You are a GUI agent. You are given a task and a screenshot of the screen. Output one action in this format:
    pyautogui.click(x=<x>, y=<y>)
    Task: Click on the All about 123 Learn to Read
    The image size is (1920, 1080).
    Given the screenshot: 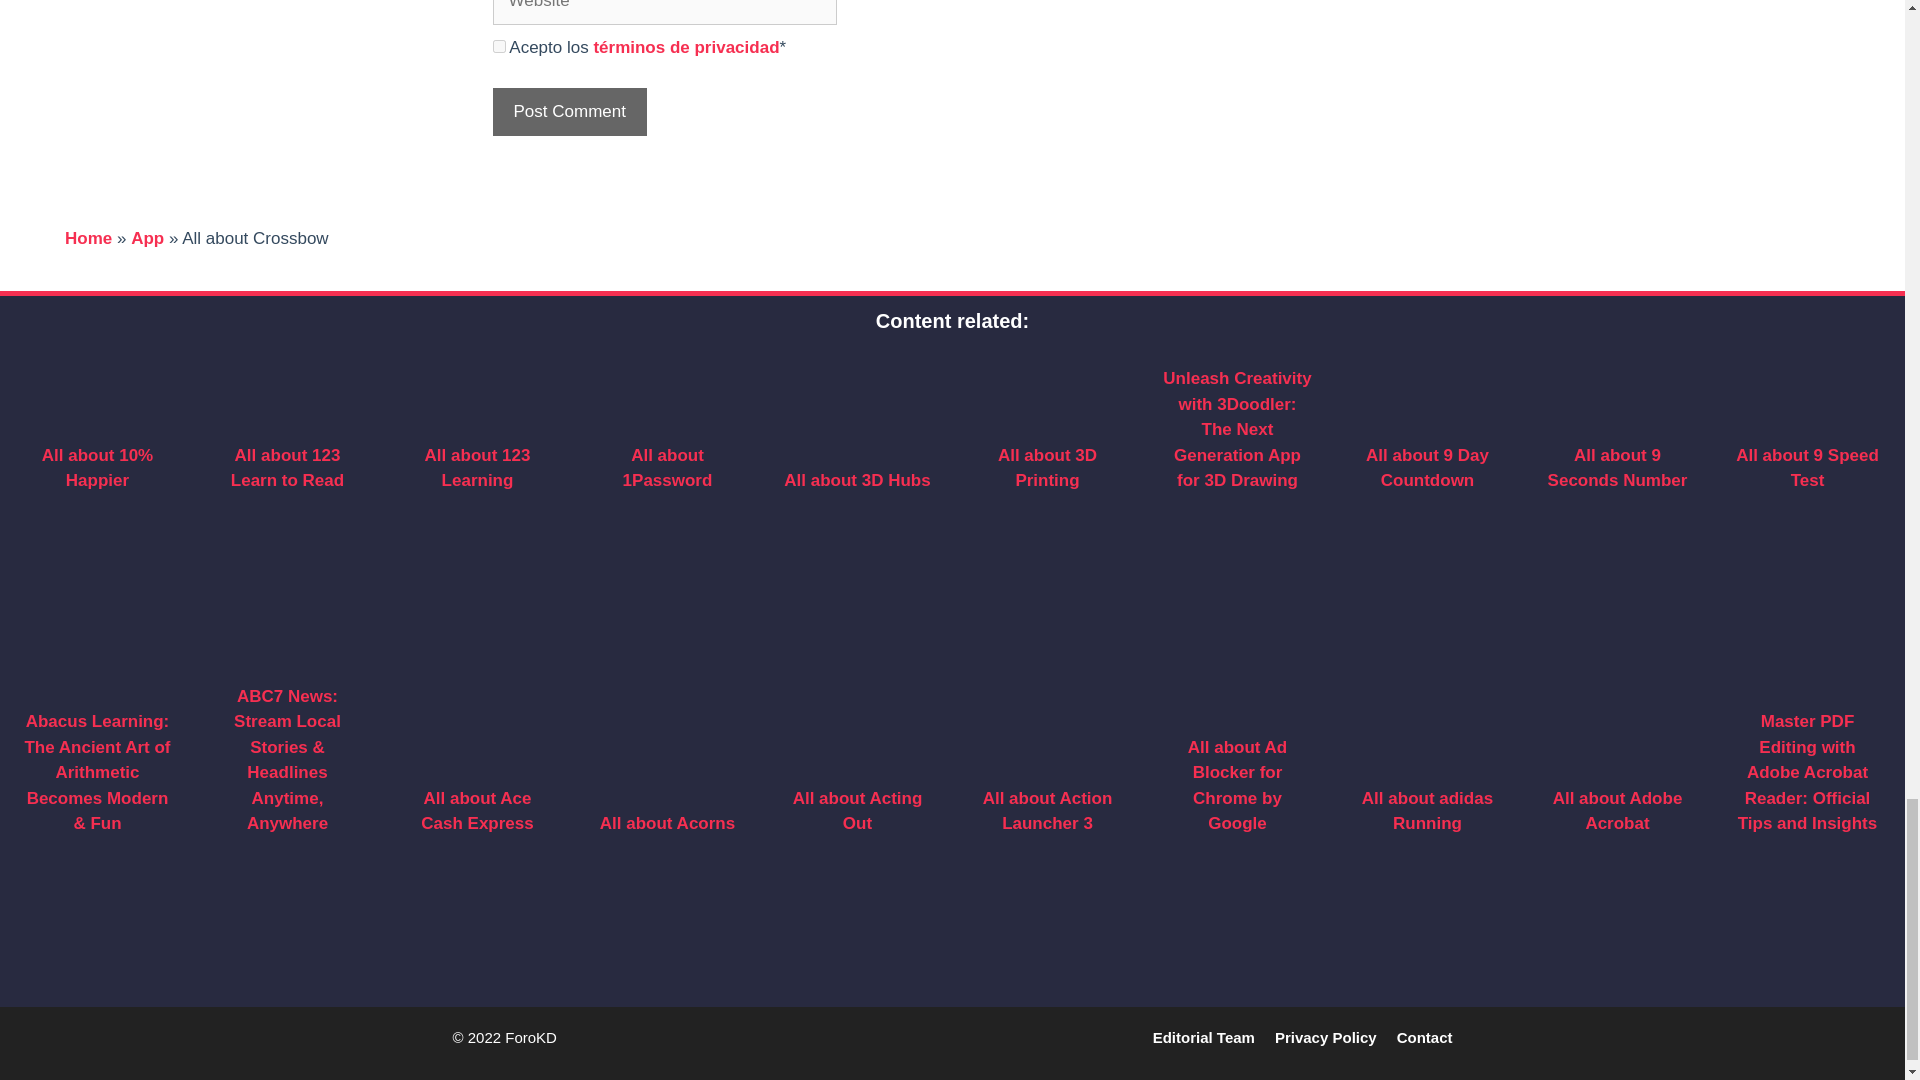 What is the action you would take?
    pyautogui.click(x=286, y=468)
    